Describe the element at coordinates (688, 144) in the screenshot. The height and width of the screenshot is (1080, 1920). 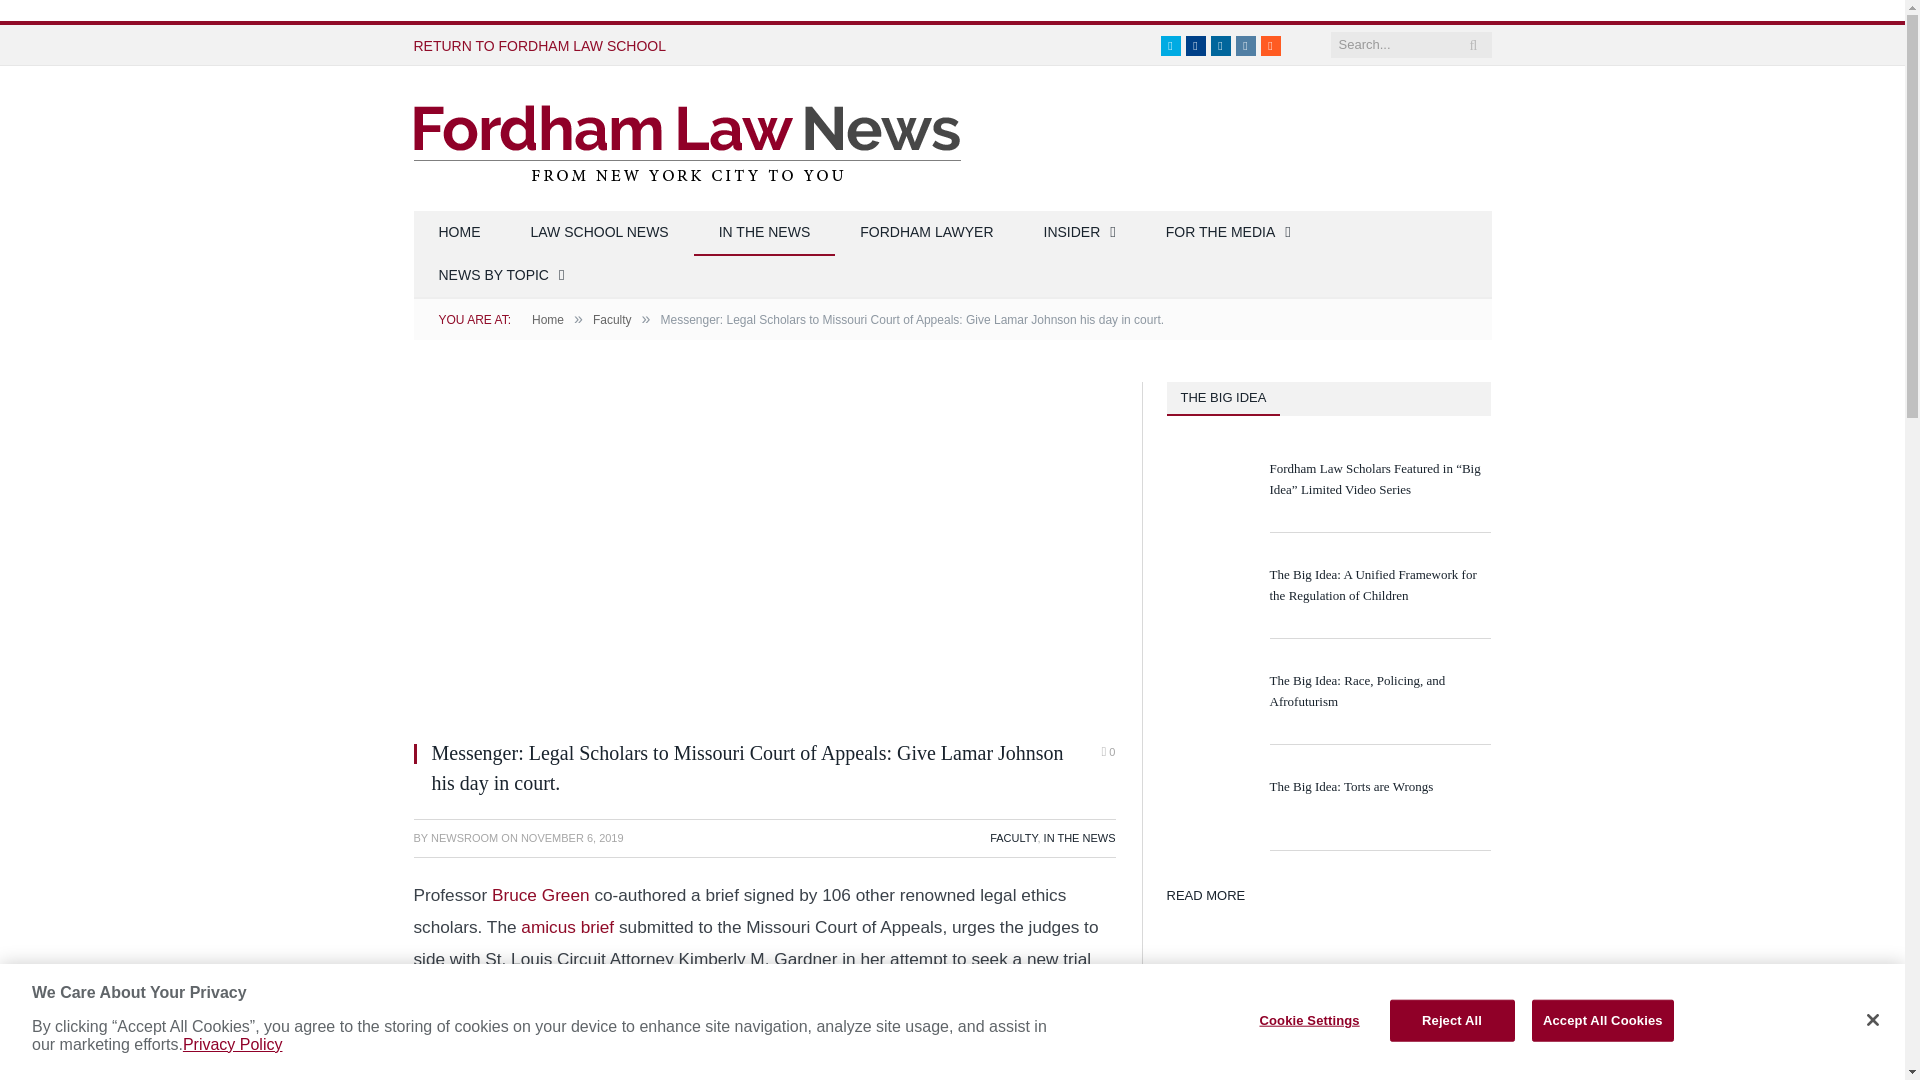
I see `Fordham Law News` at that location.